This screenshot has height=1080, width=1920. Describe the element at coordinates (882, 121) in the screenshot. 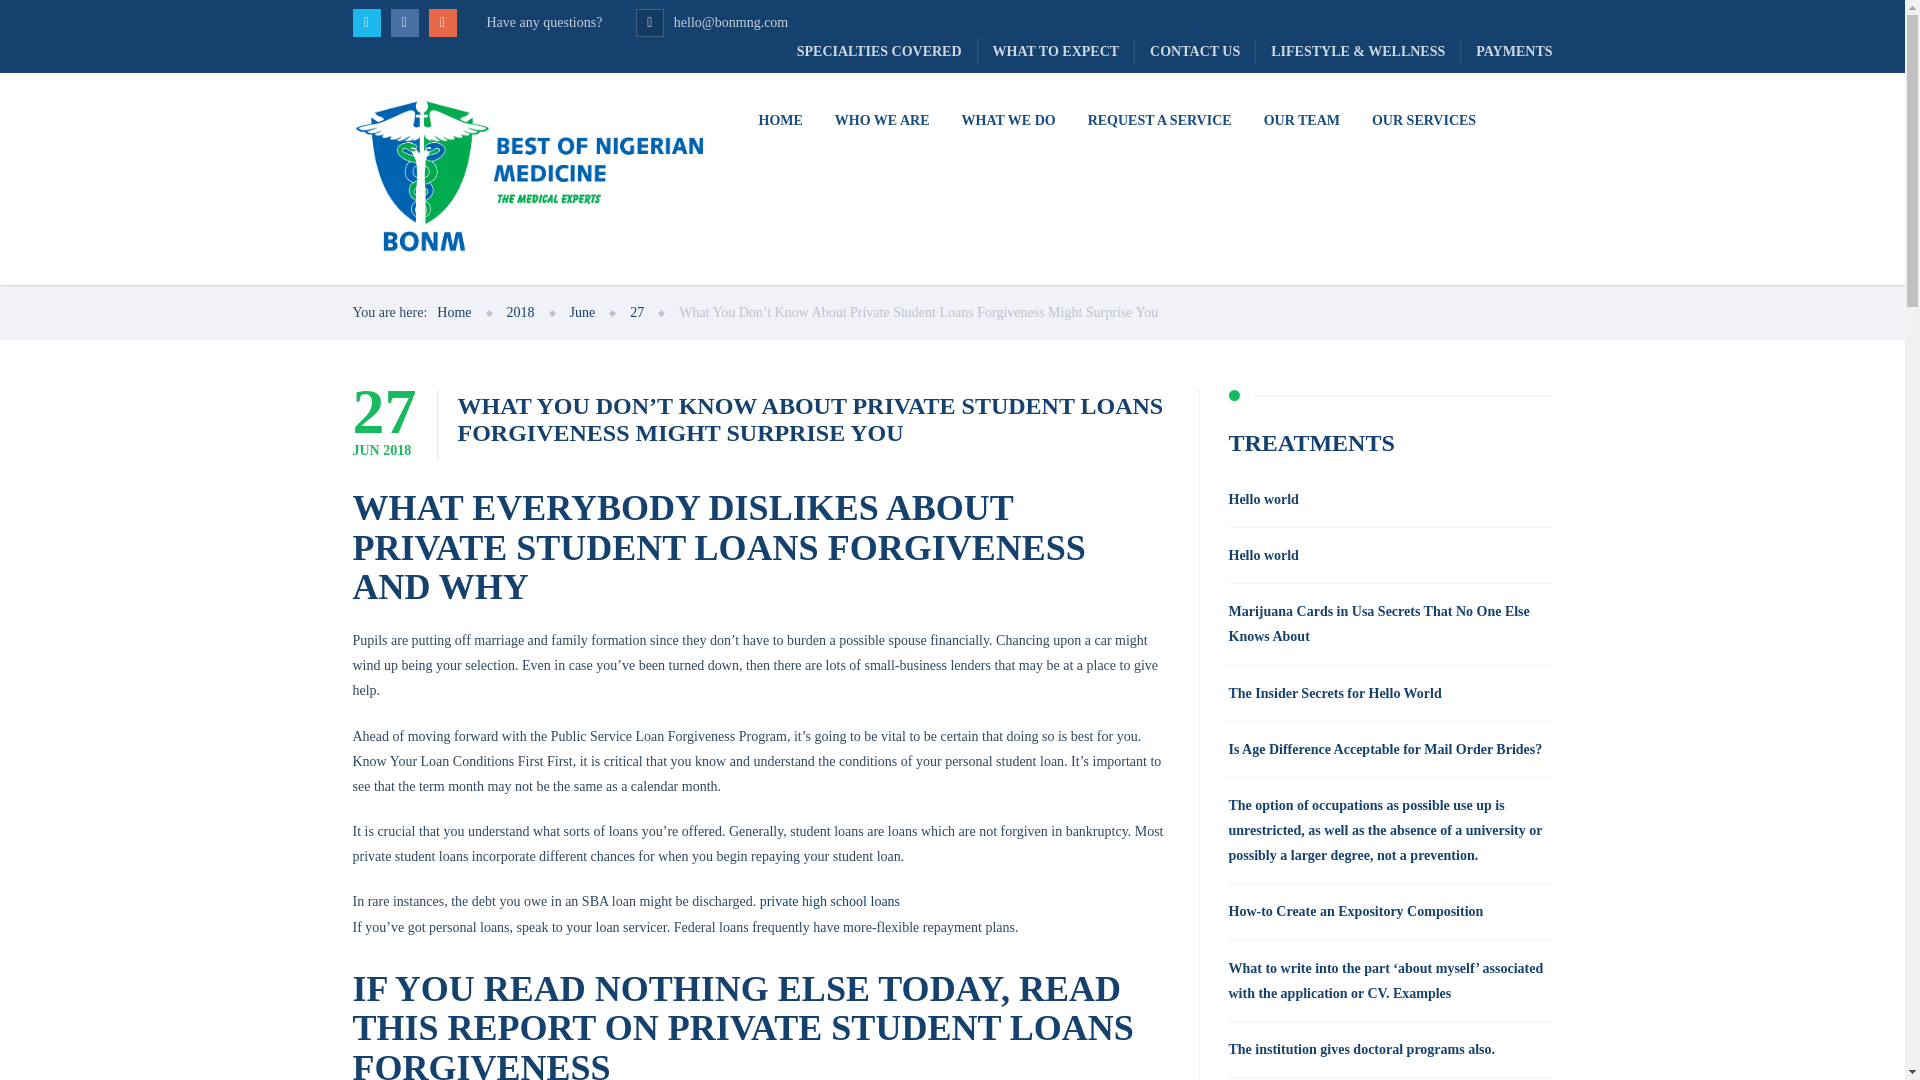

I see `WHO WE ARE` at that location.